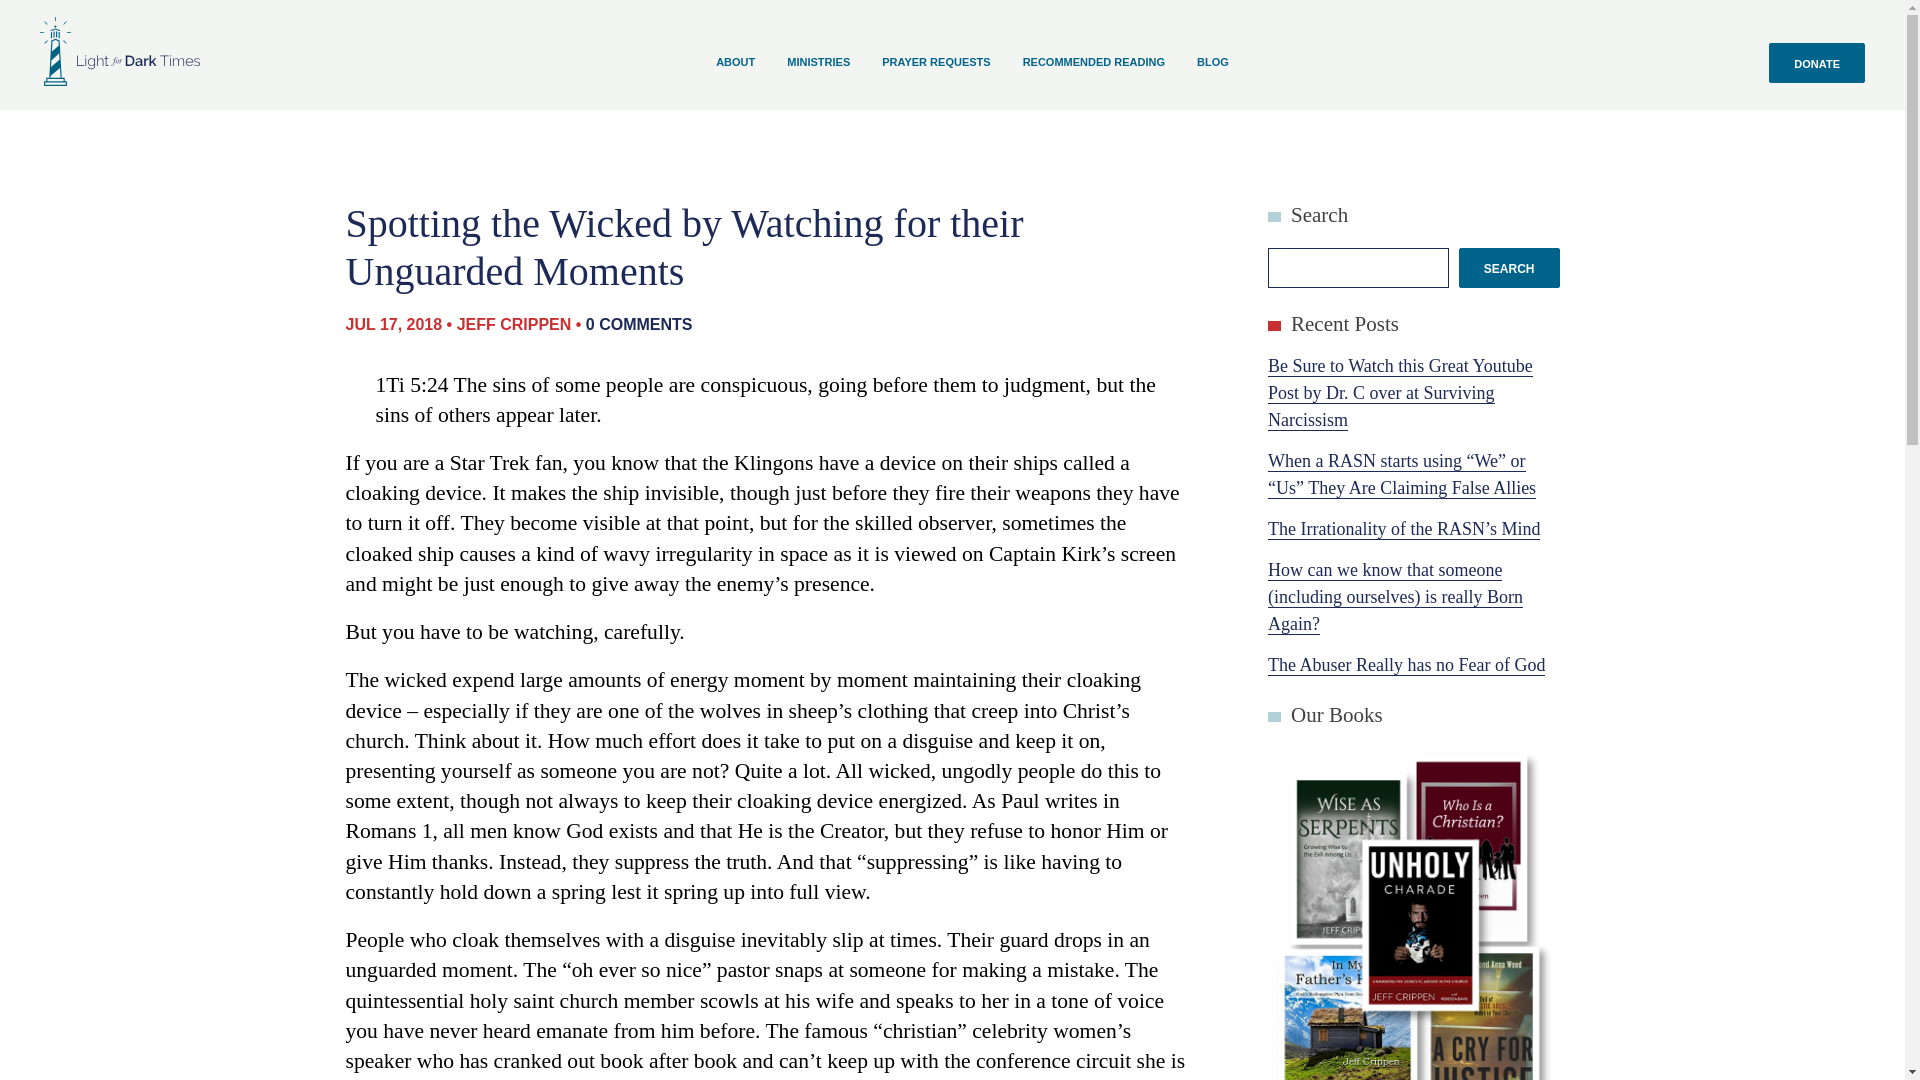  I want to click on MINISTRIES, so click(818, 63).